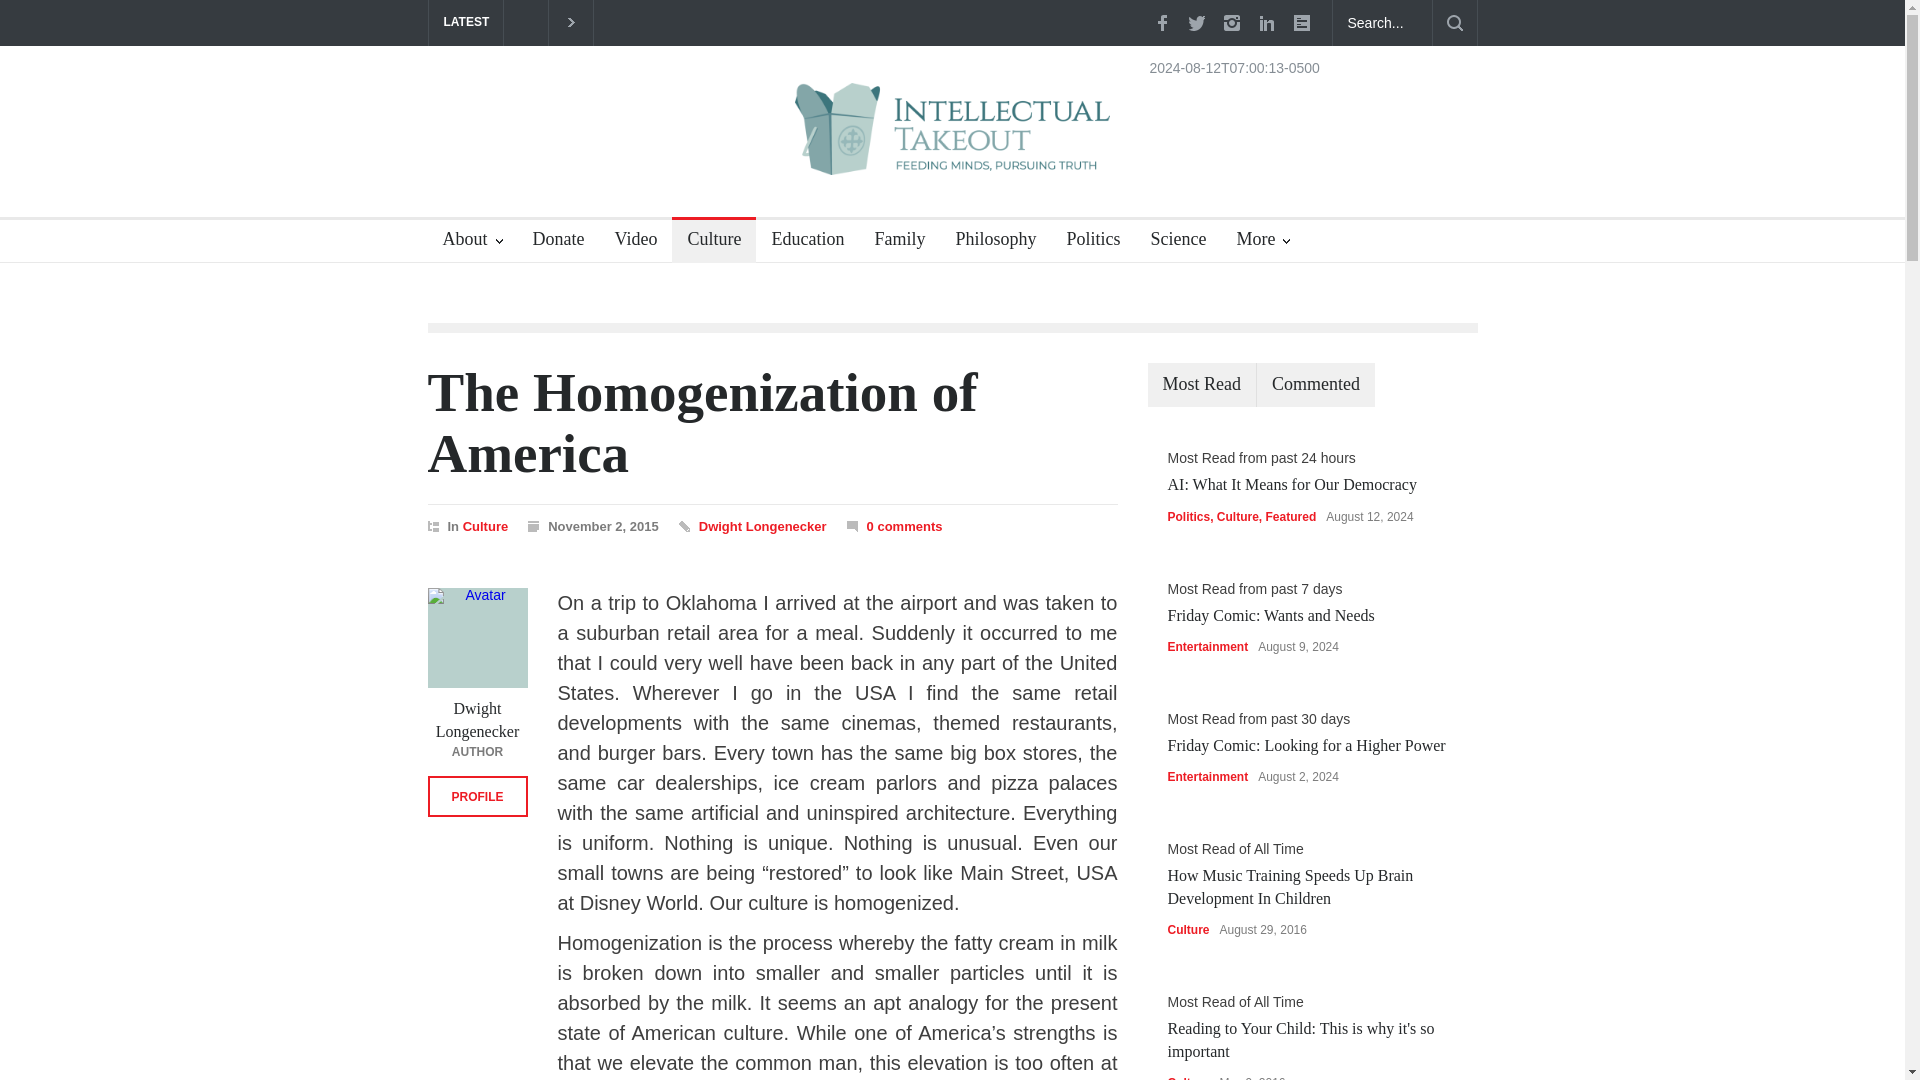 Image resolution: width=1920 pixels, height=1080 pixels. What do you see at coordinates (485, 526) in the screenshot?
I see `View all posts filed under Culture` at bounding box center [485, 526].